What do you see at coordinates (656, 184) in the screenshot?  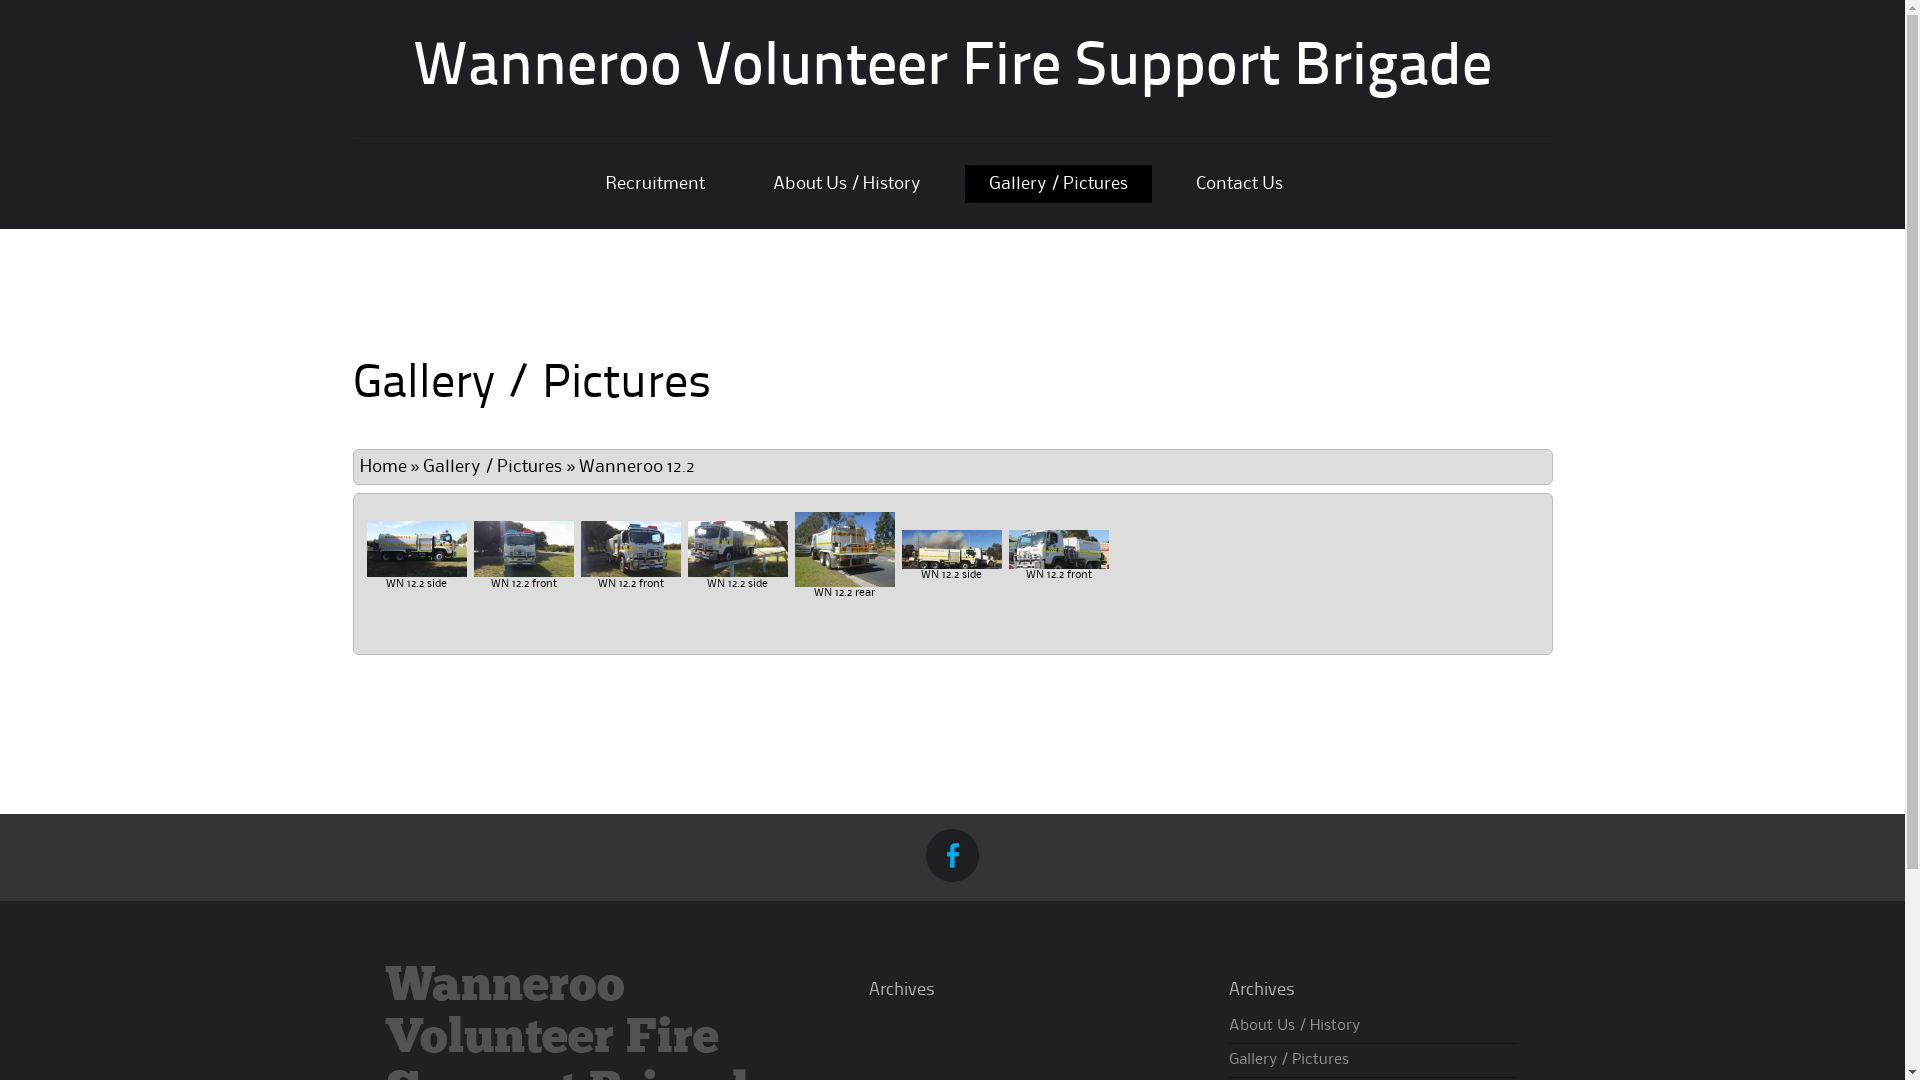 I see `Recruitment` at bounding box center [656, 184].